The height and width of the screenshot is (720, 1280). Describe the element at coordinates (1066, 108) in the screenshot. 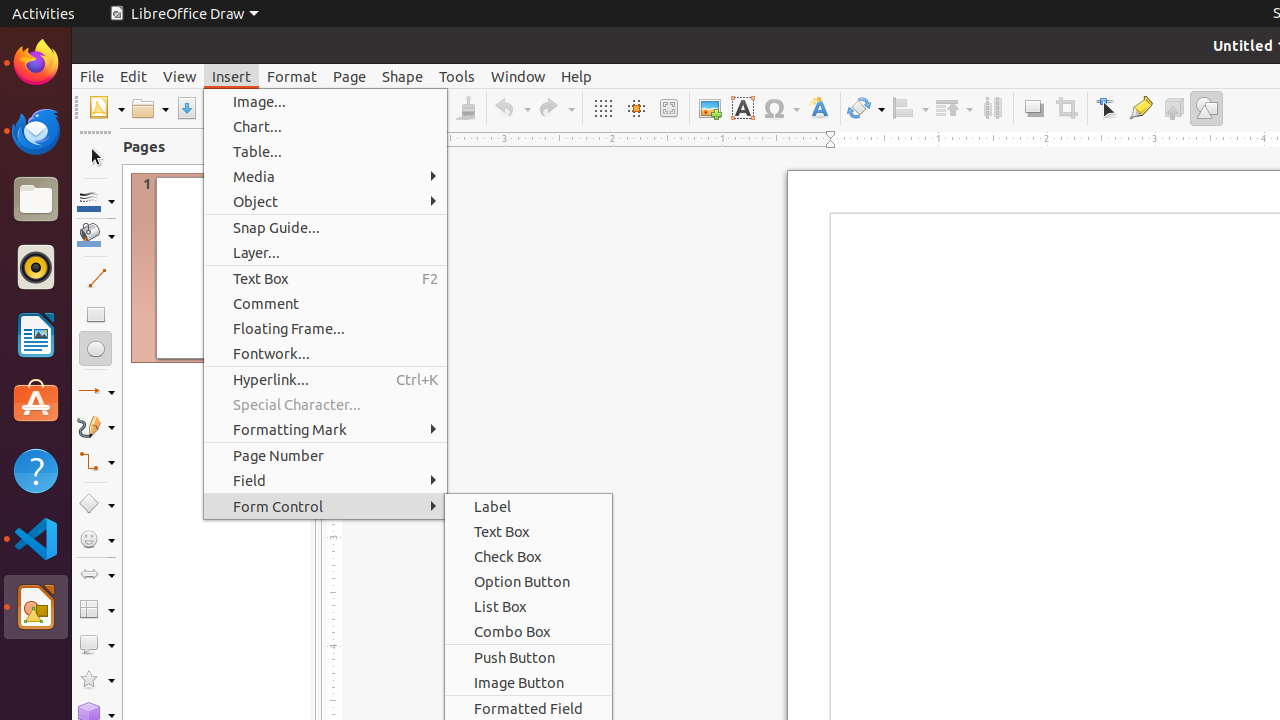

I see `Crop` at that location.